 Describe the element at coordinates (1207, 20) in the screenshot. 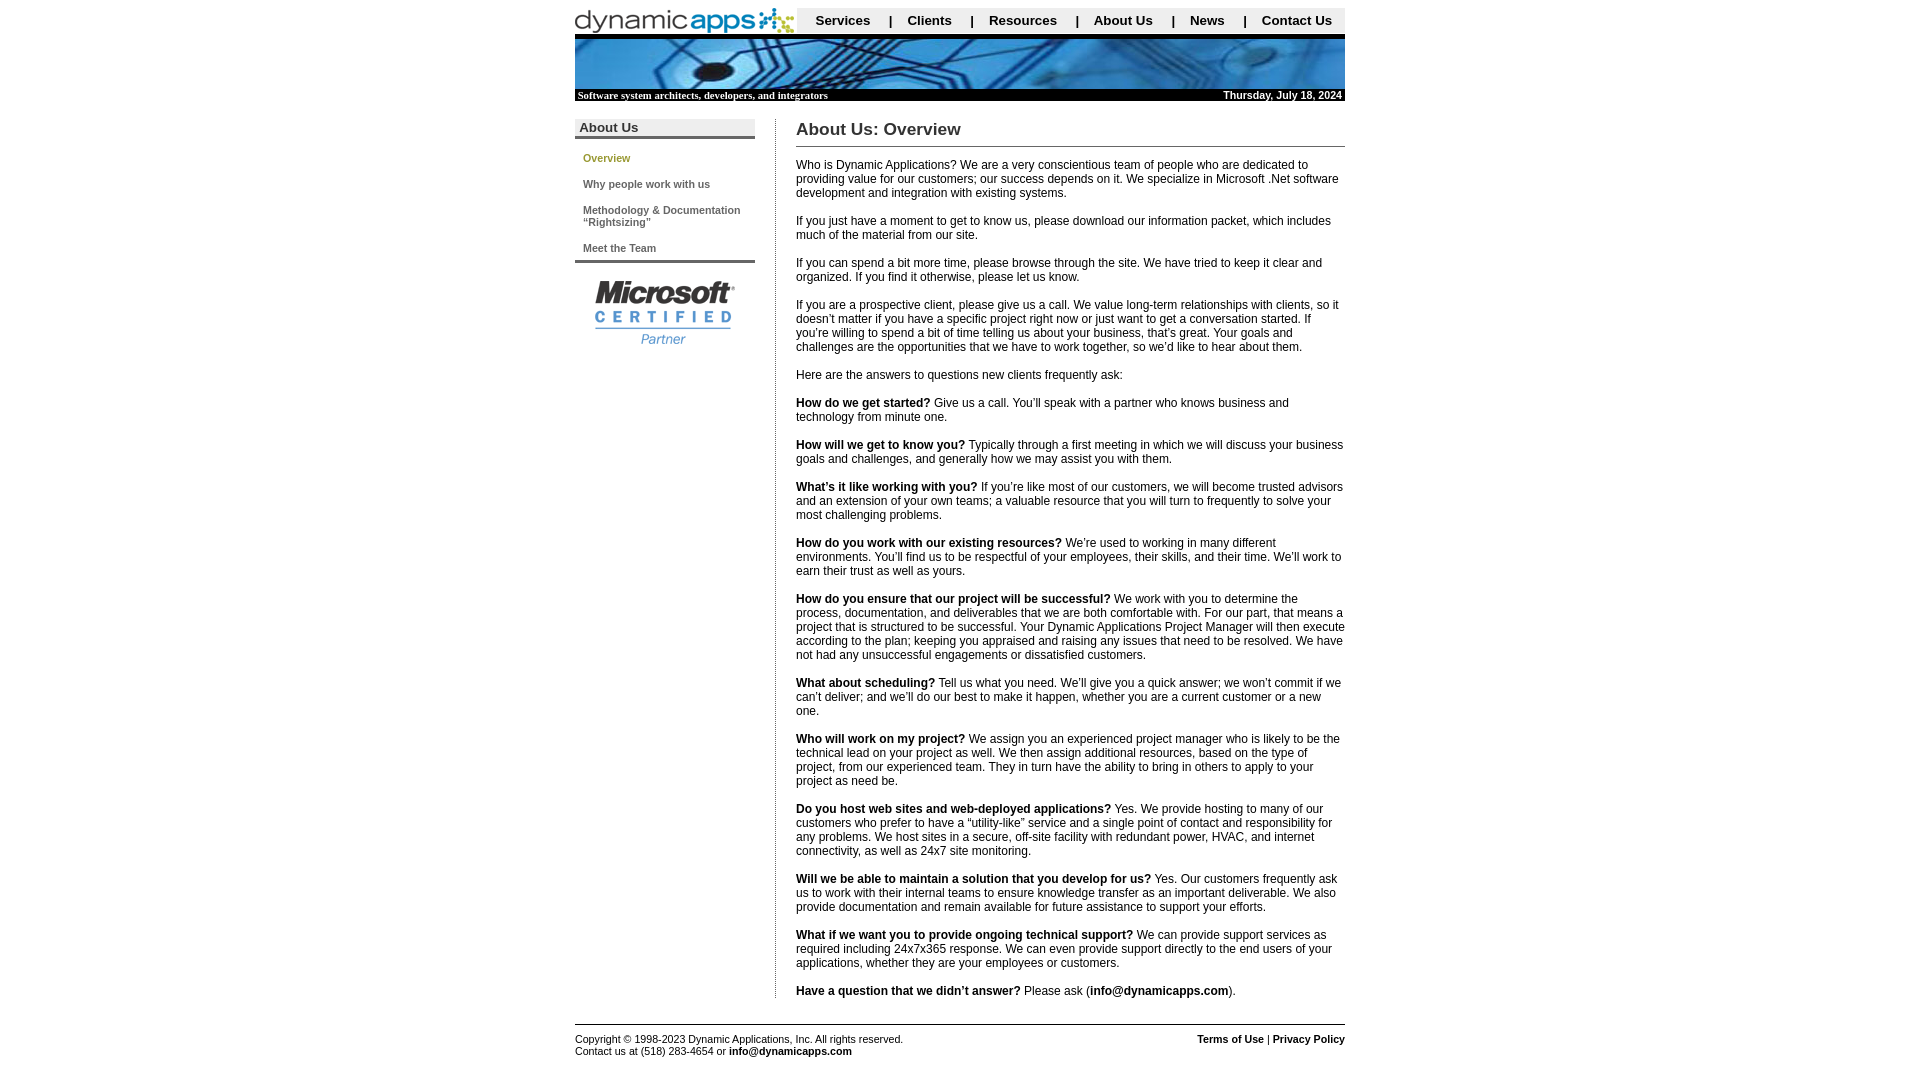

I see `News` at that location.